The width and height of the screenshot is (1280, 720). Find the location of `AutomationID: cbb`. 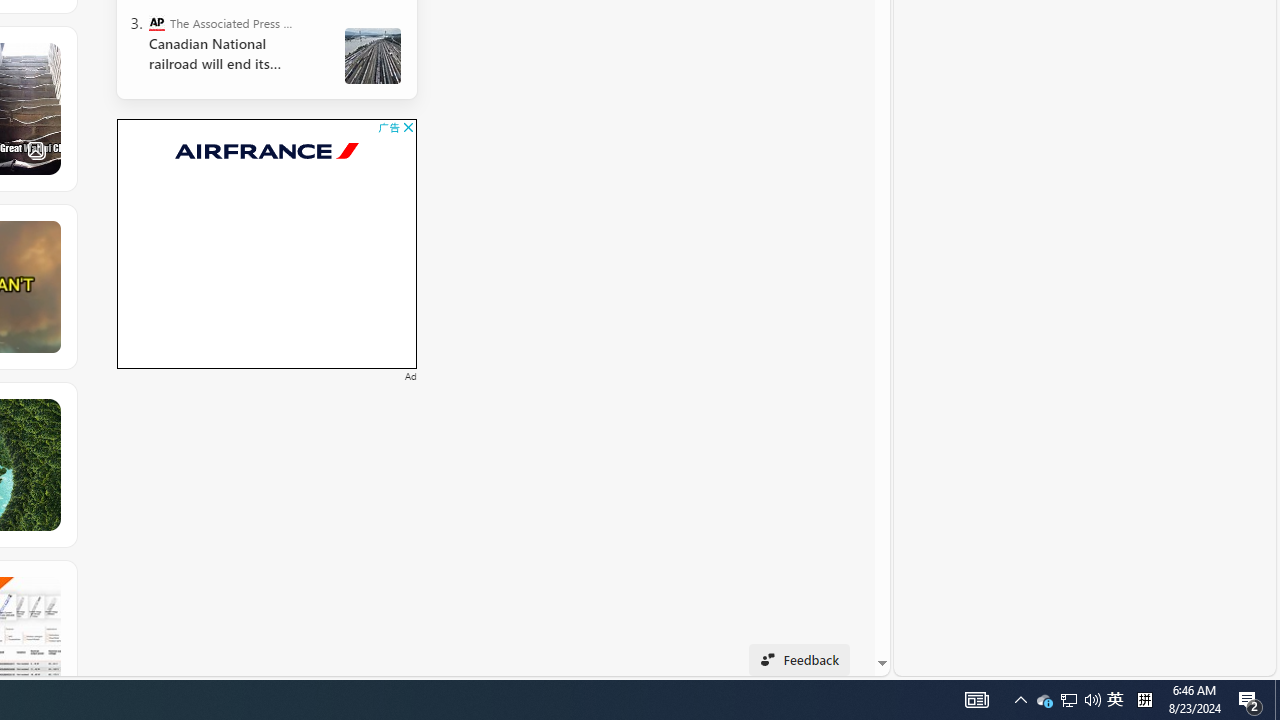

AutomationID: cbb is located at coordinates (408, 128).